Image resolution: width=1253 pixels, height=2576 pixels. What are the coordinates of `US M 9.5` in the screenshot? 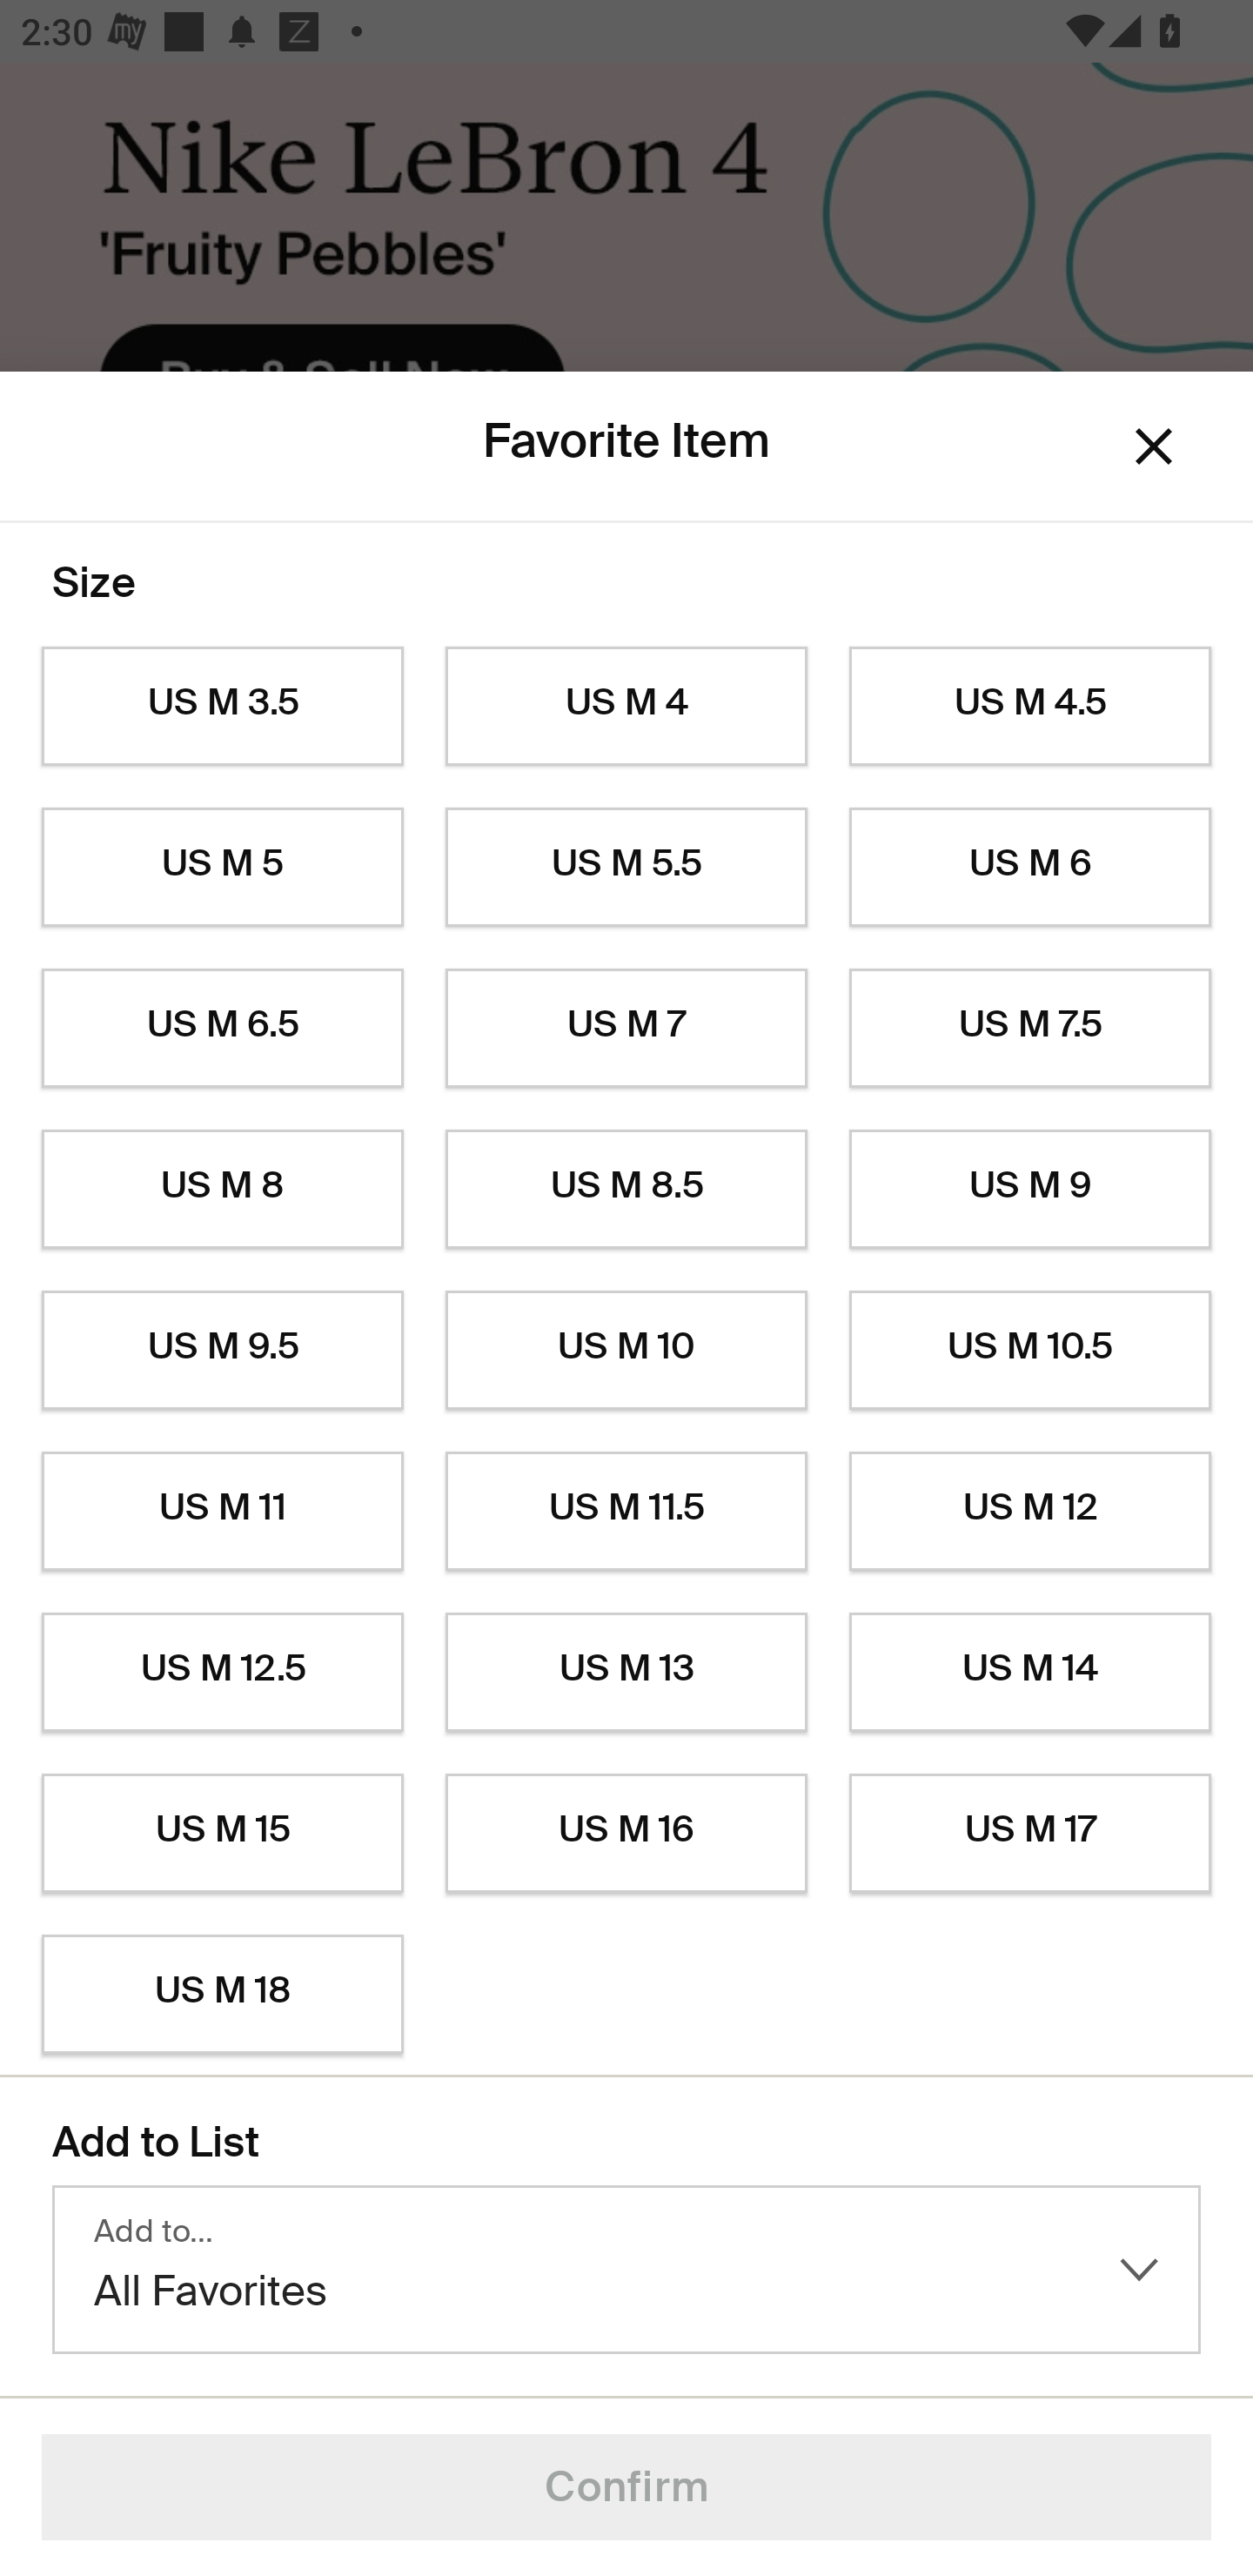 It's located at (222, 1351).